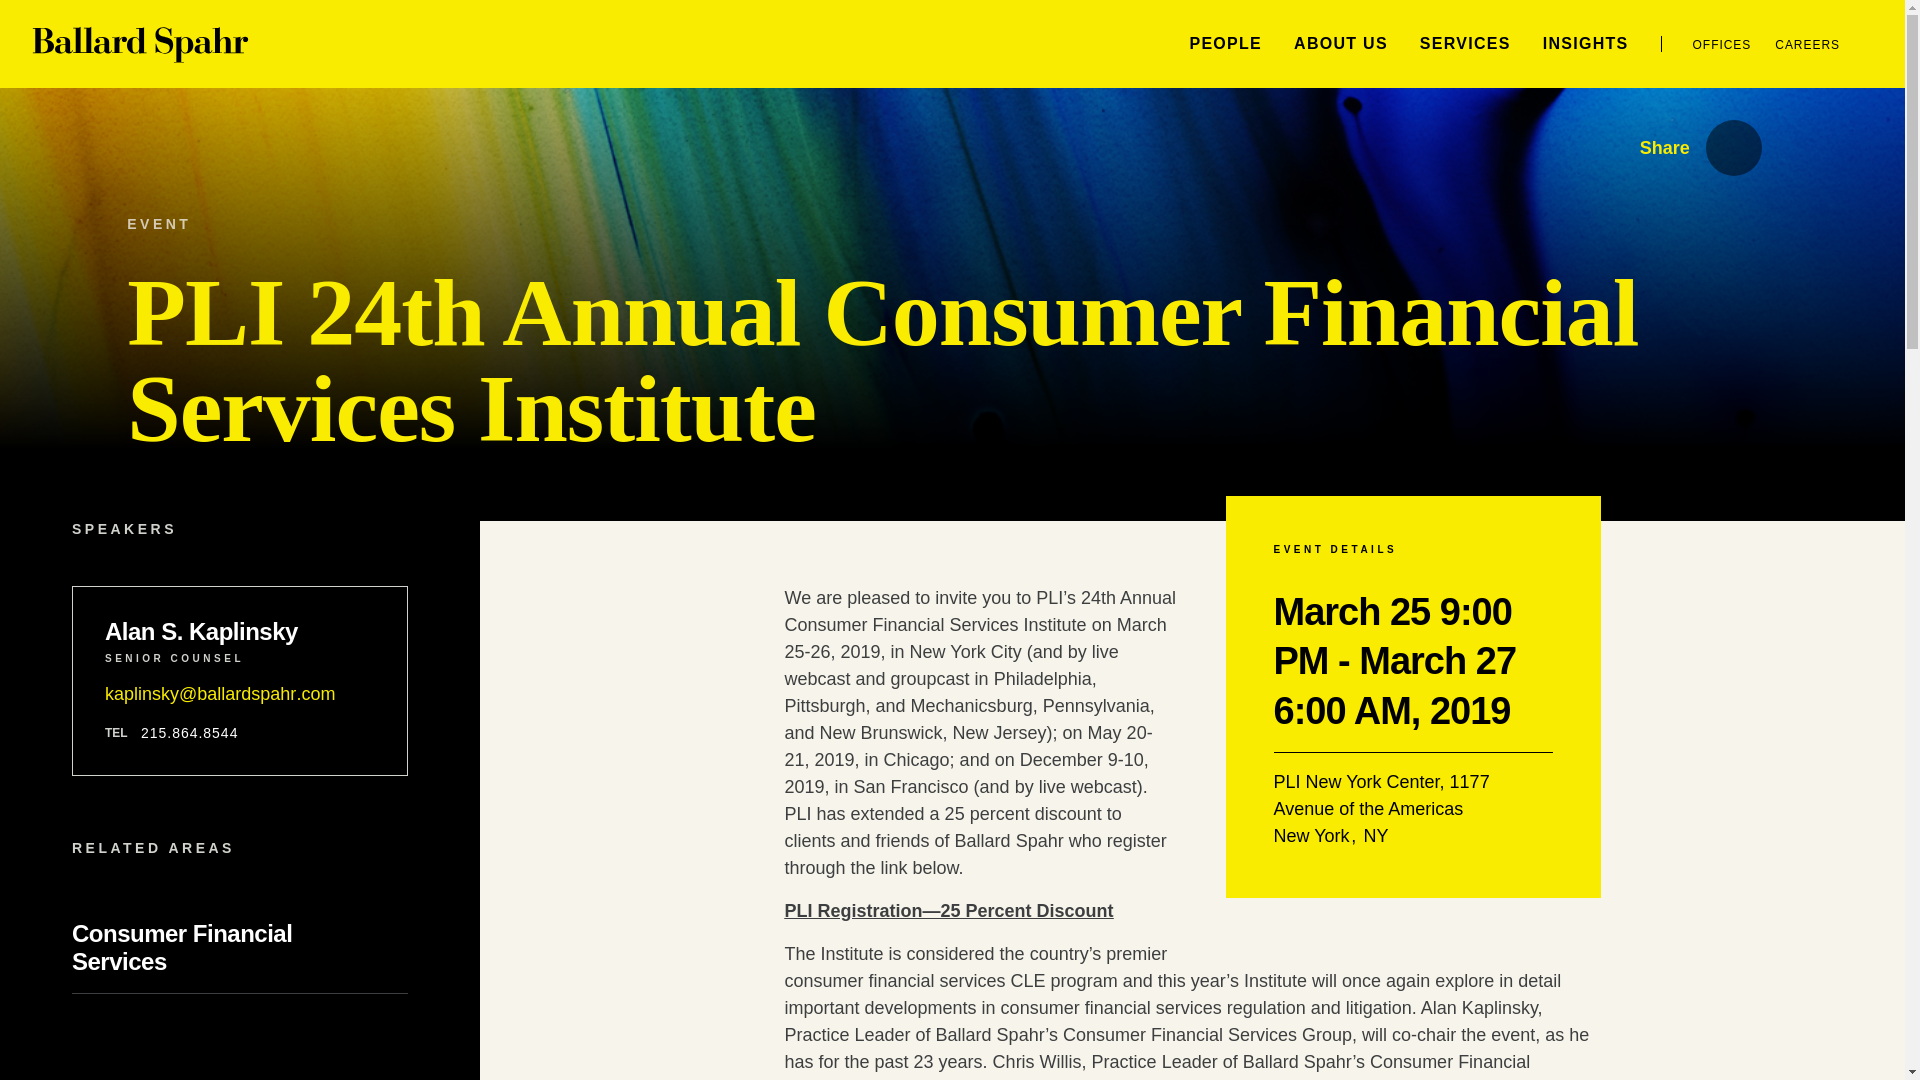 Image resolution: width=1920 pixels, height=1080 pixels. Describe the element at coordinates (1466, 42) in the screenshot. I see `SERVICES` at that location.